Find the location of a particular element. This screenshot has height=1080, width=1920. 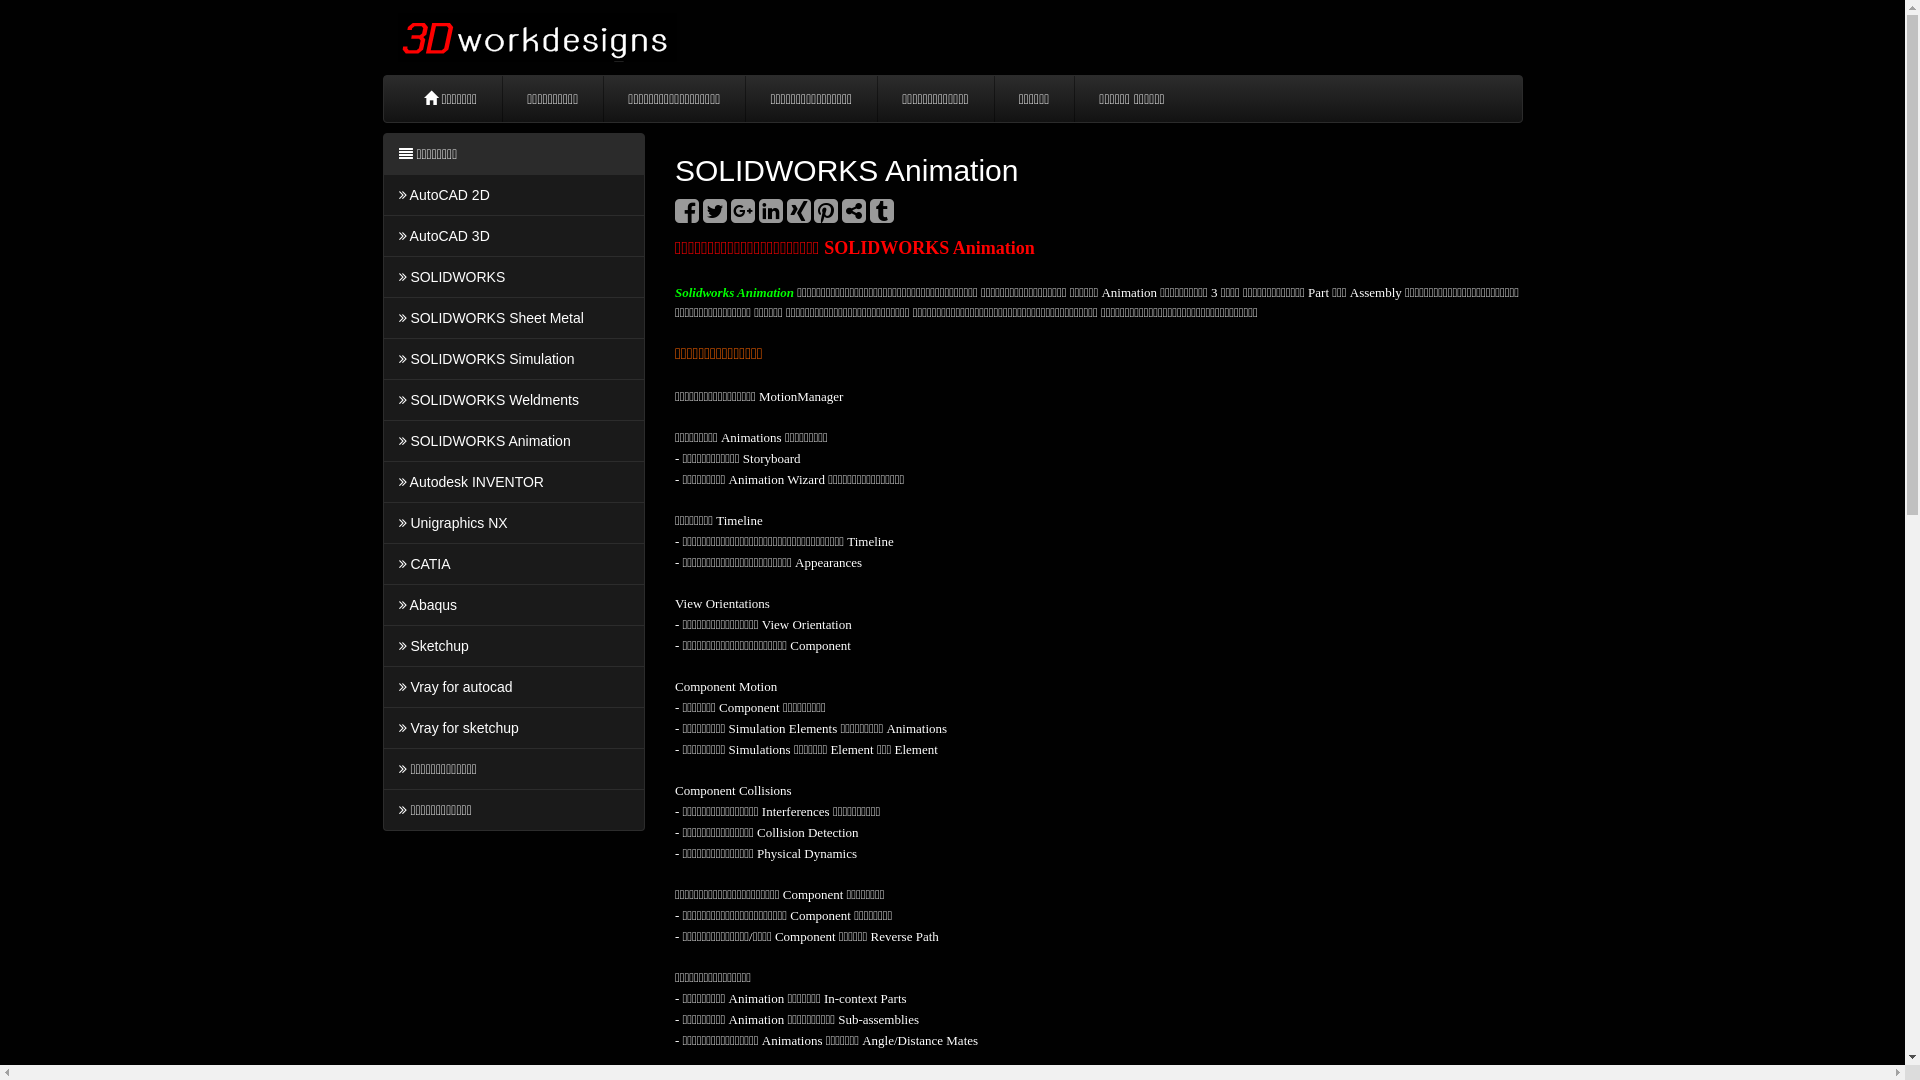

SOLIDWORKS Sheet Metal is located at coordinates (514, 318).